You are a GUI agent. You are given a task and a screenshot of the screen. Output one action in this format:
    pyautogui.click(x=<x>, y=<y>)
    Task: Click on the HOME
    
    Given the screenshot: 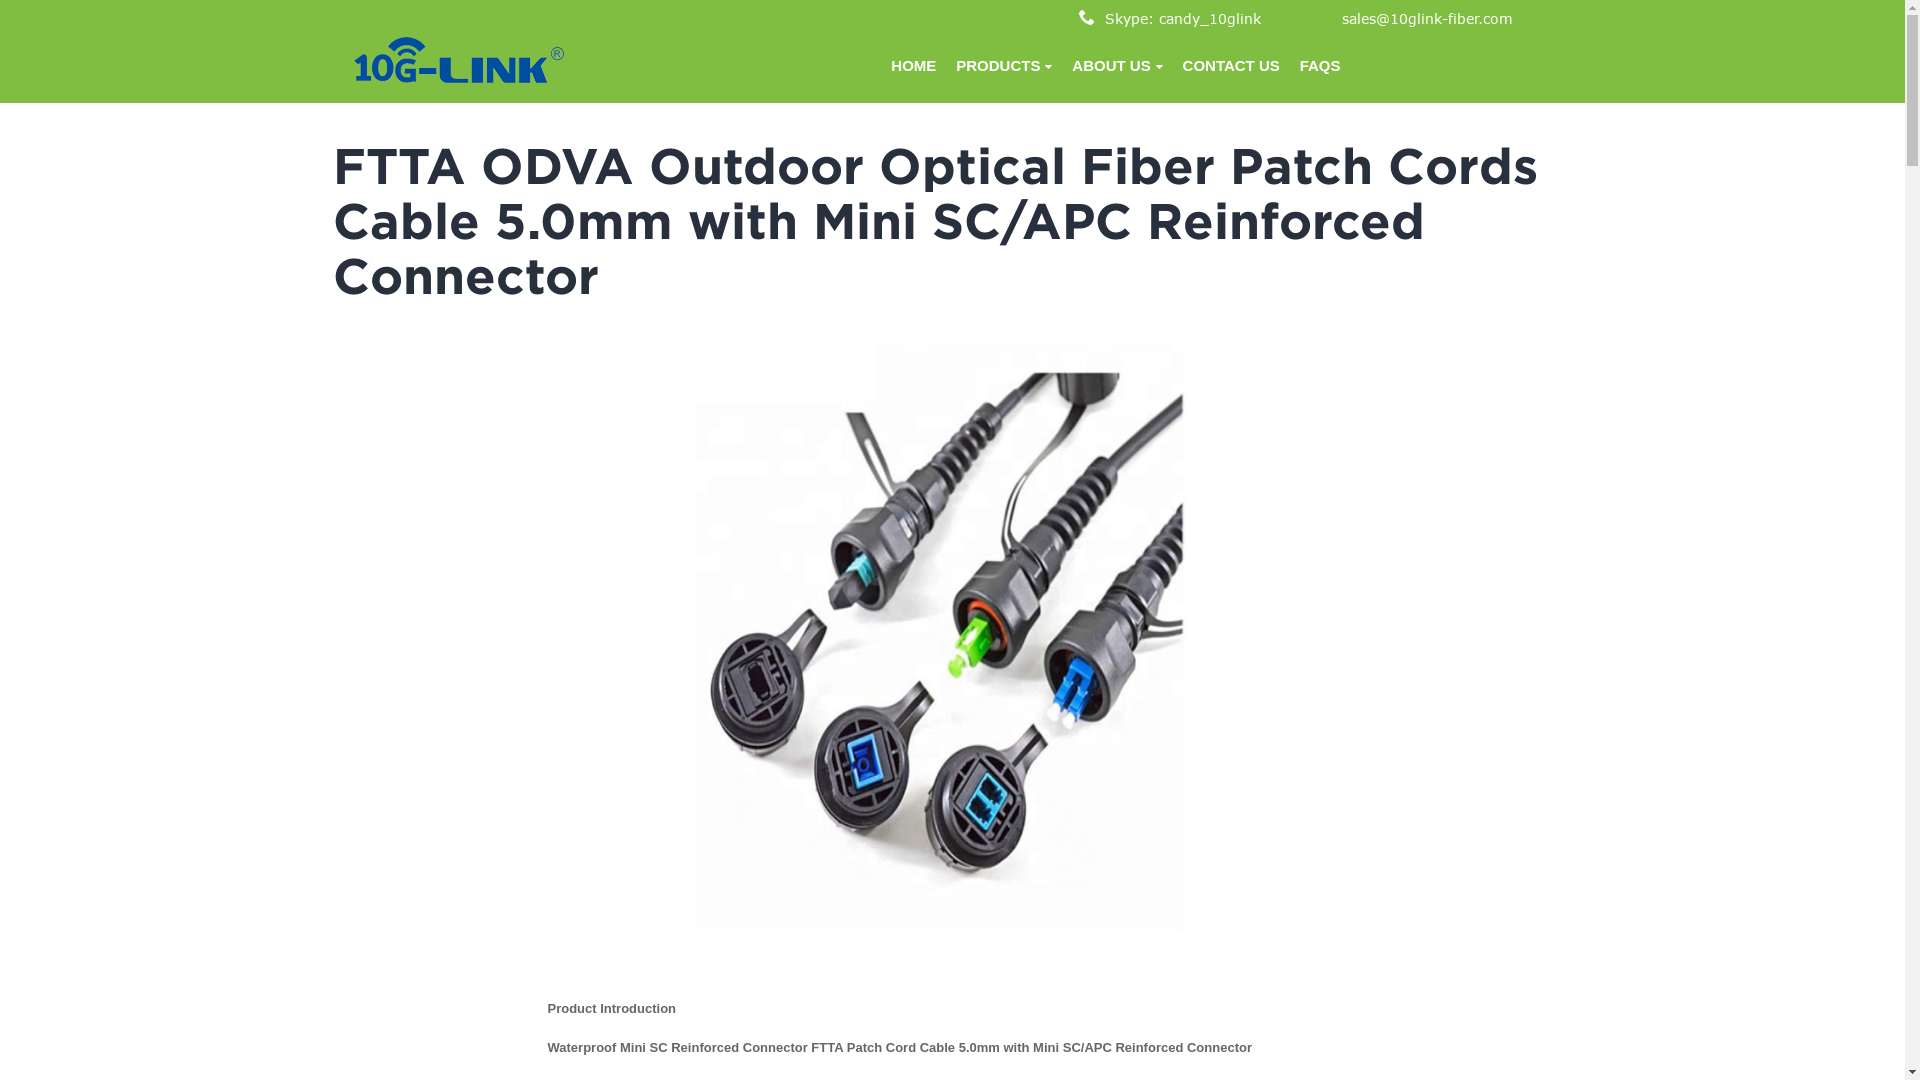 What is the action you would take?
    pyautogui.click(x=914, y=66)
    